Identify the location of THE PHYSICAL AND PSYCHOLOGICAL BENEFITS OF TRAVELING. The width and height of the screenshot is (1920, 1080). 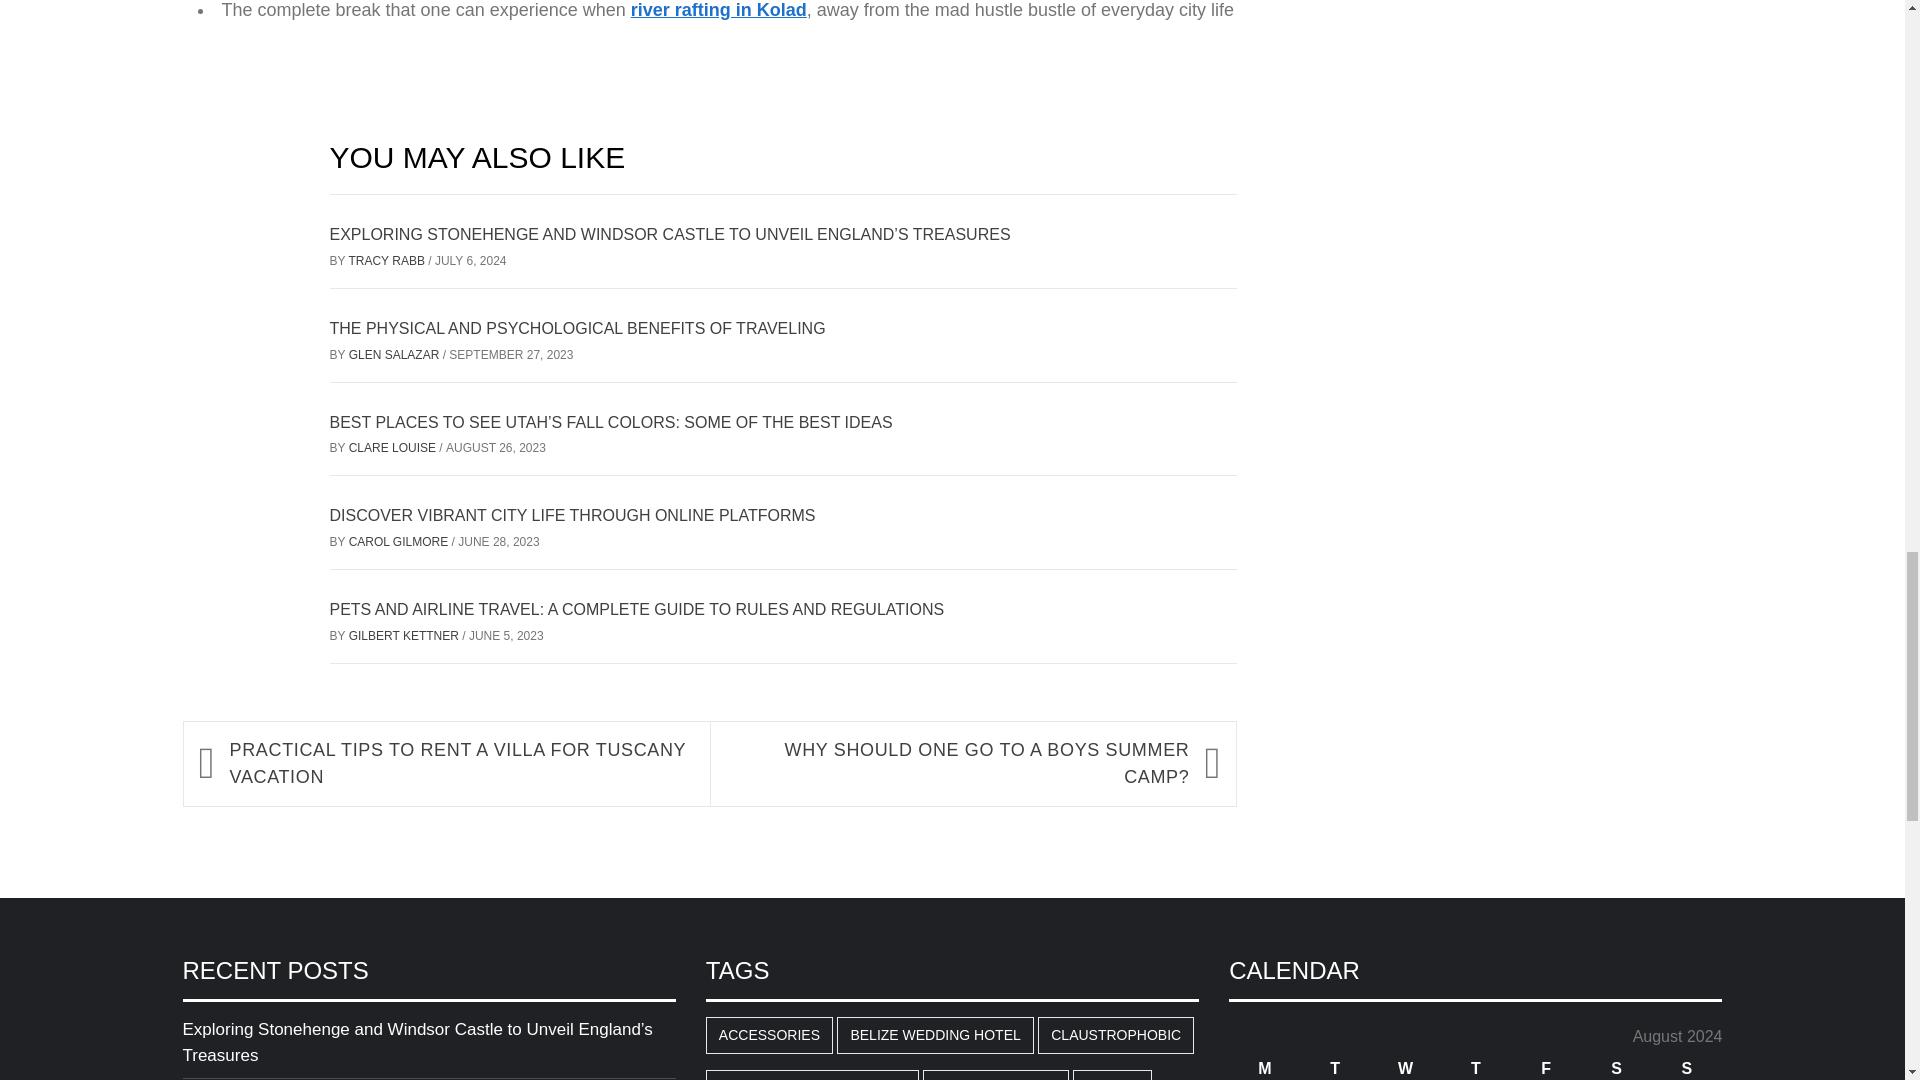
(578, 328).